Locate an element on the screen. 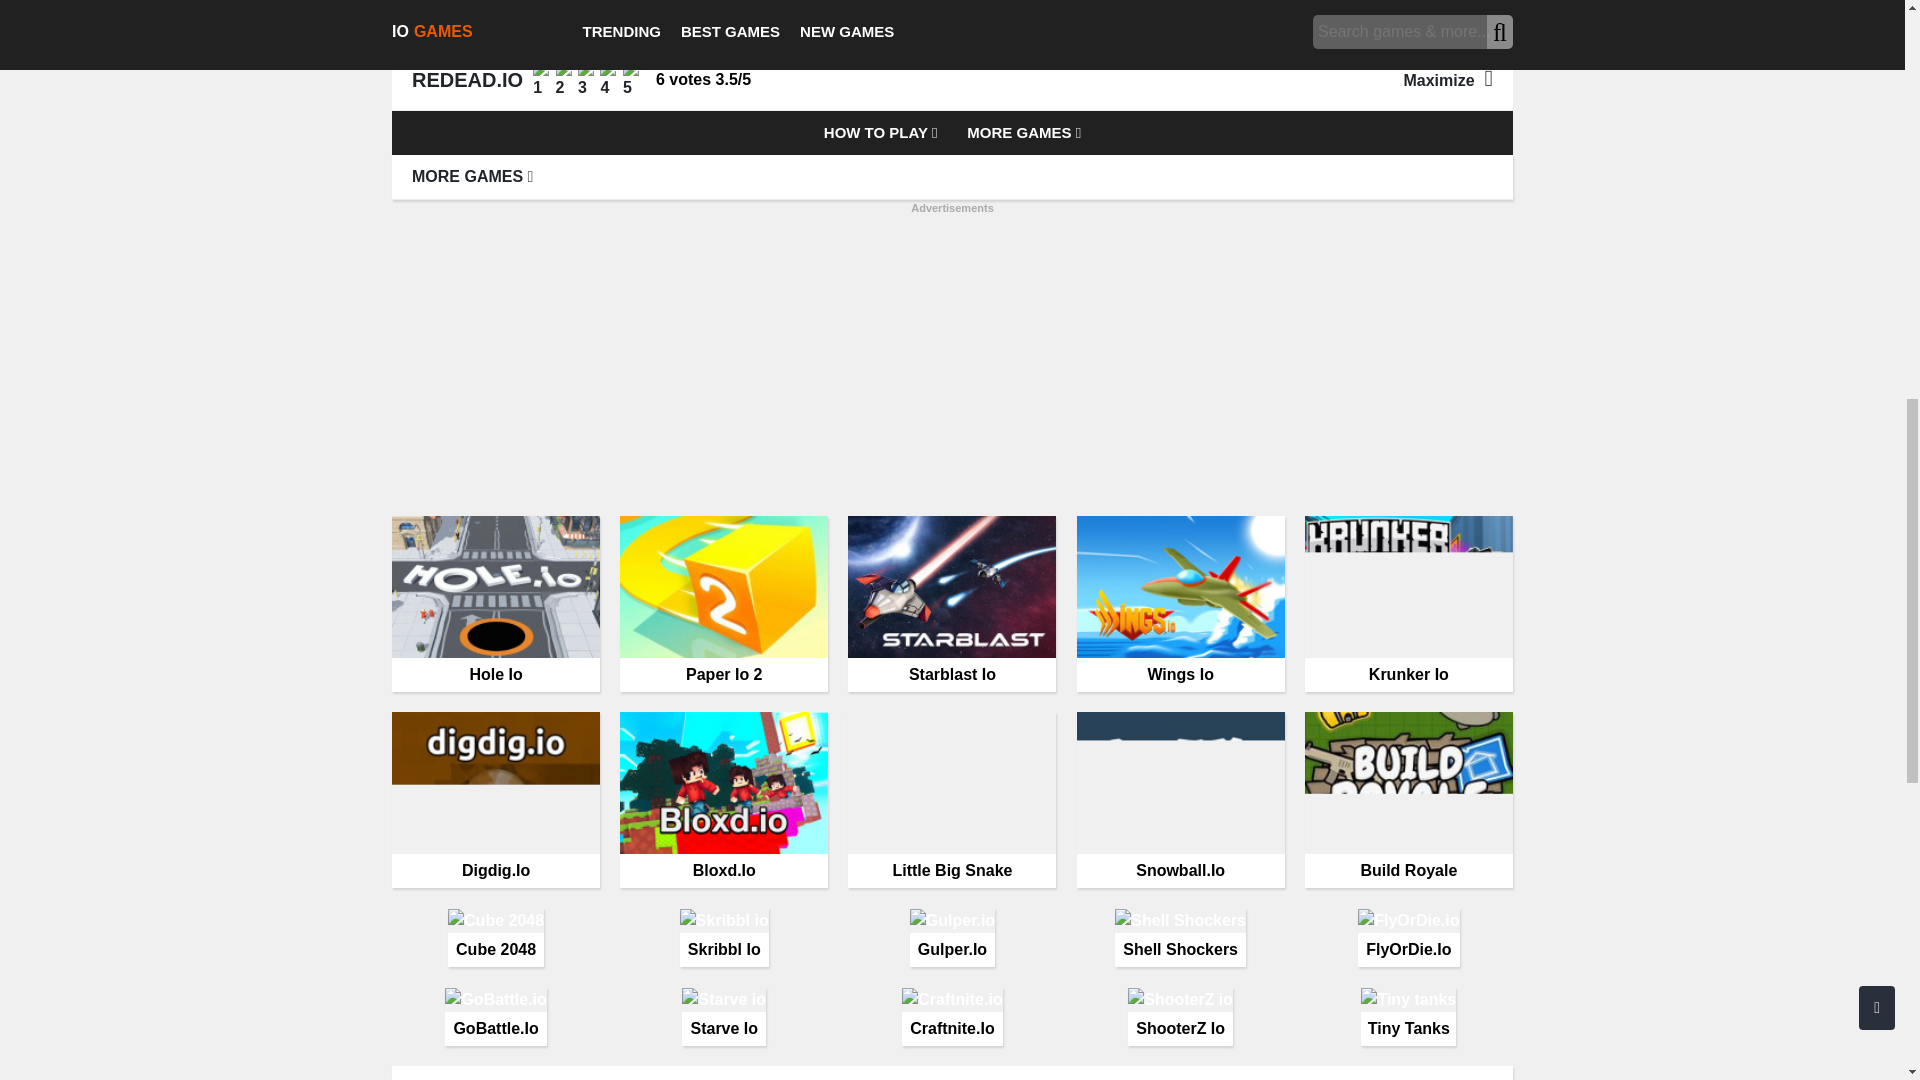 The width and height of the screenshot is (1920, 1080). Build Royale is located at coordinates (1408, 799).